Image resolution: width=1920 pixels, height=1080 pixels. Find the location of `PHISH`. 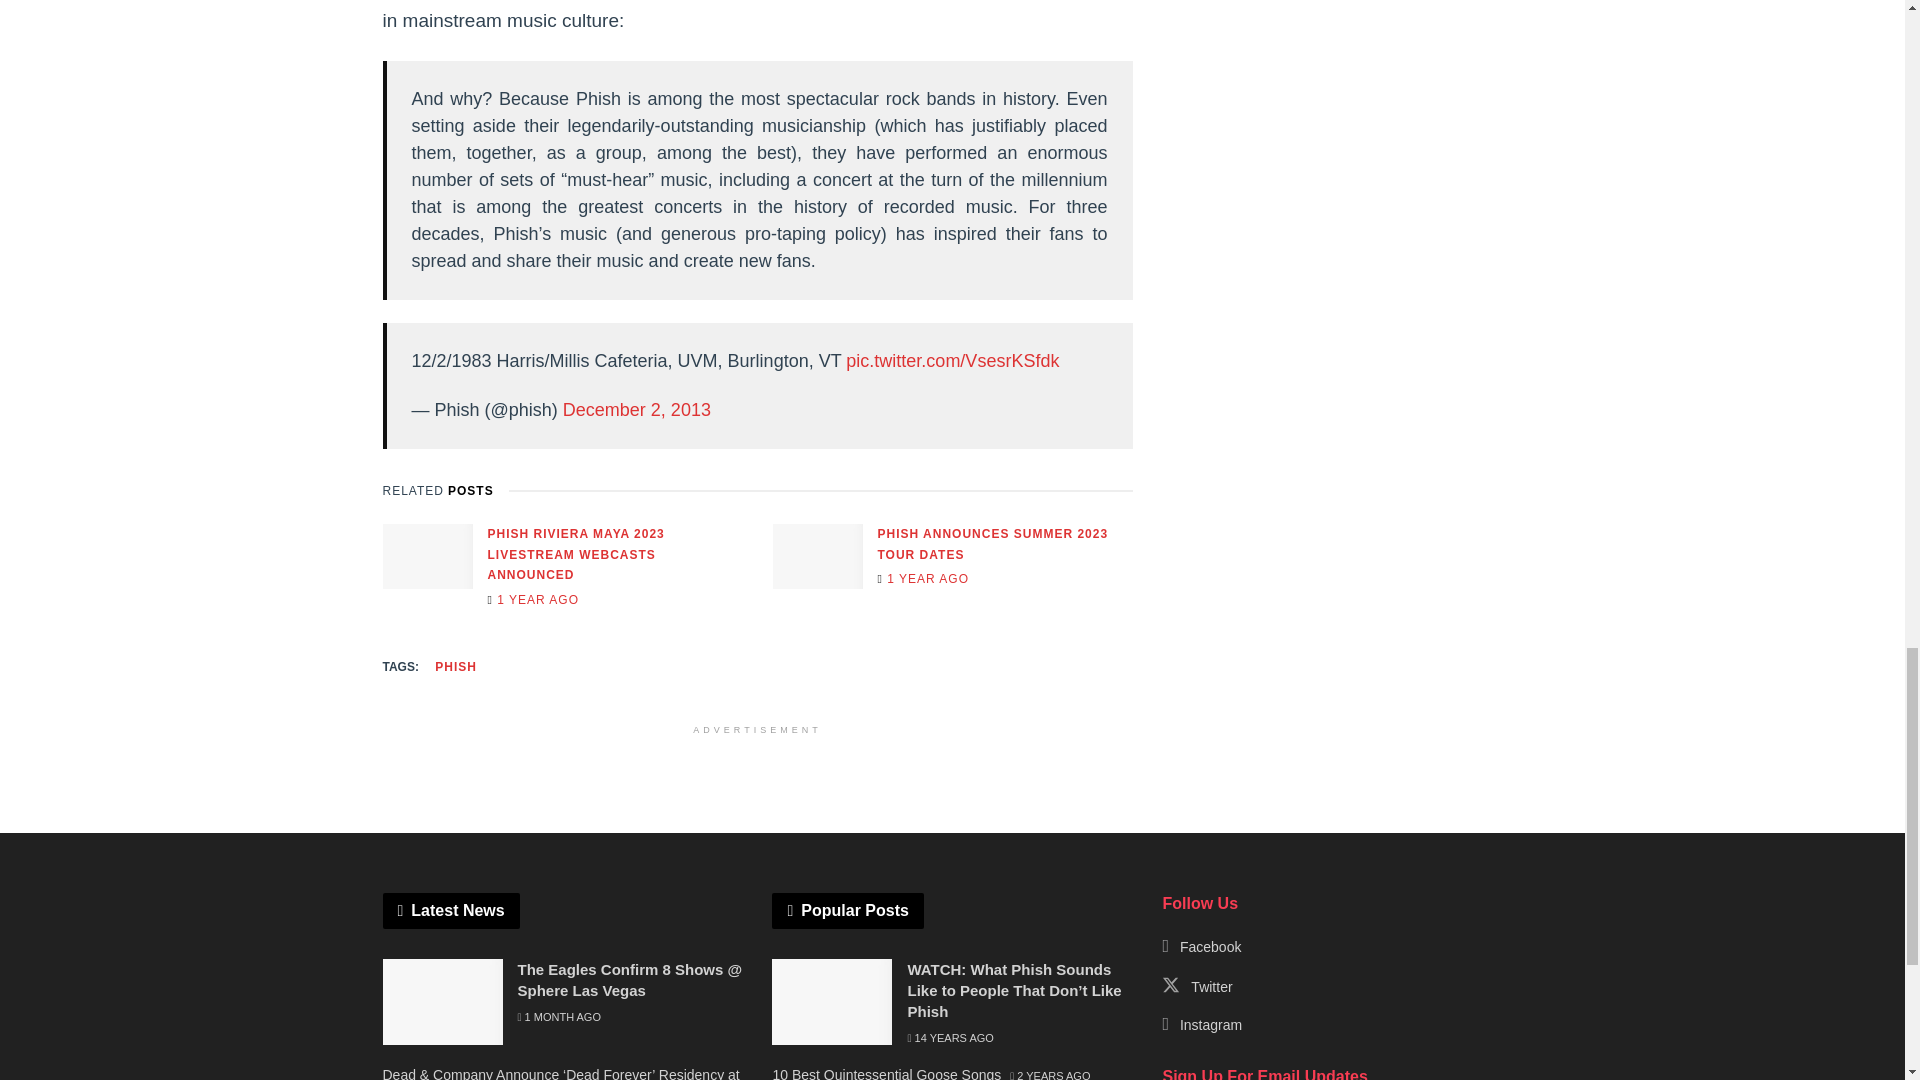

PHISH is located at coordinates (456, 666).